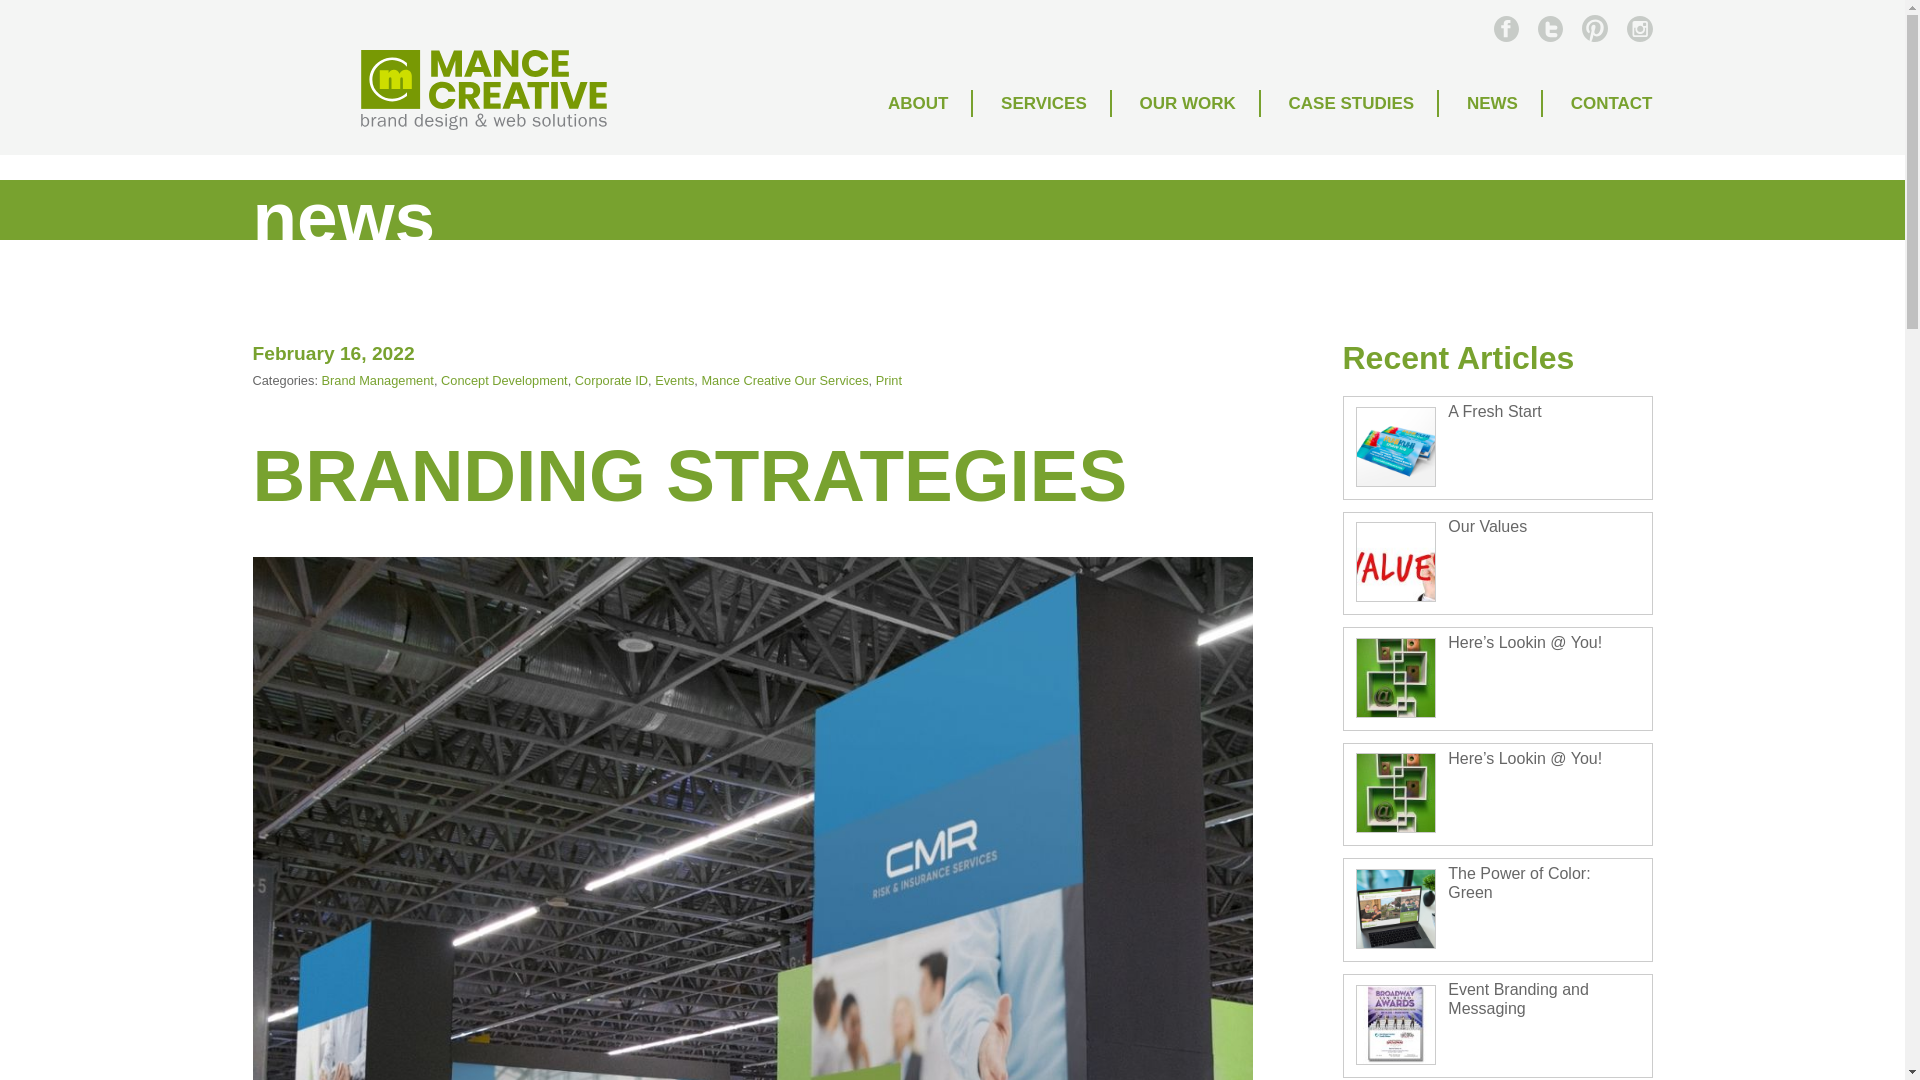 The image size is (1920, 1080). Describe the element at coordinates (1044, 102) in the screenshot. I see `SERVICES` at that location.